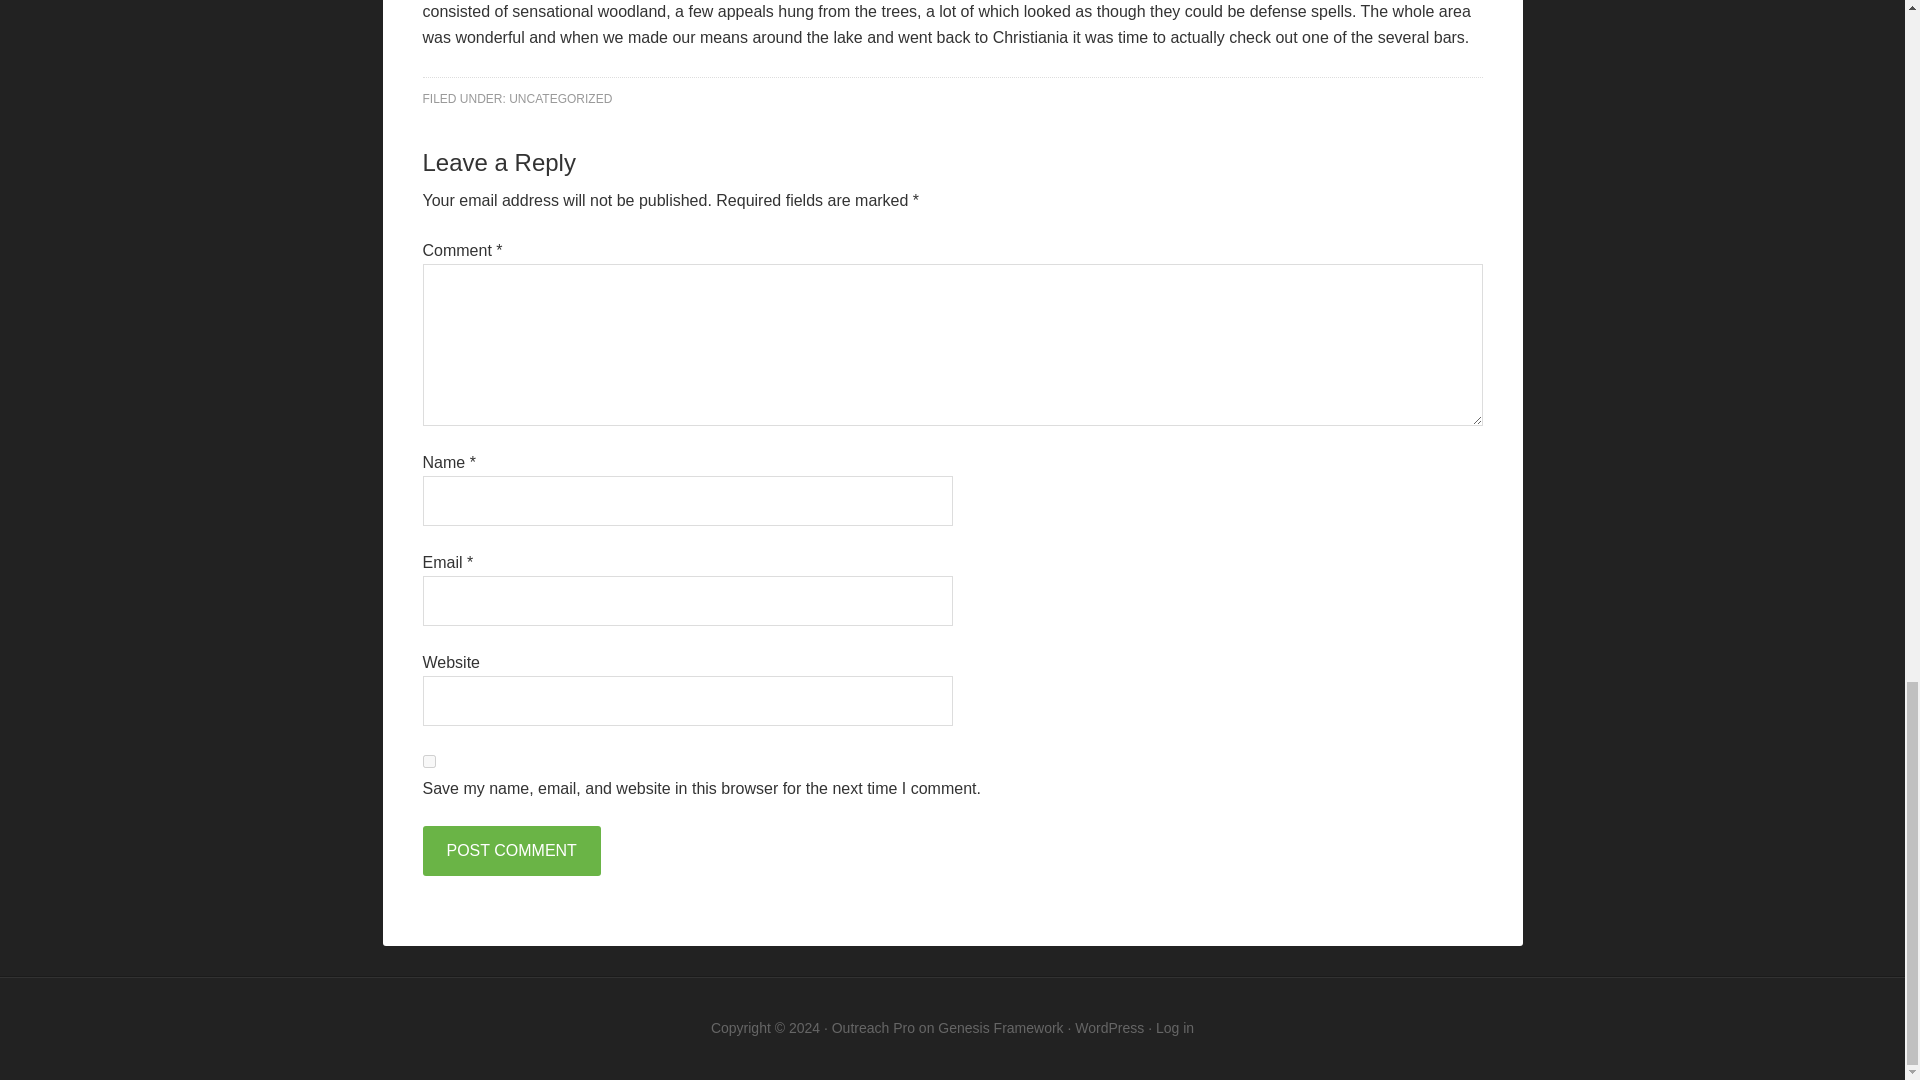  Describe the element at coordinates (428, 760) in the screenshot. I see `yes` at that location.